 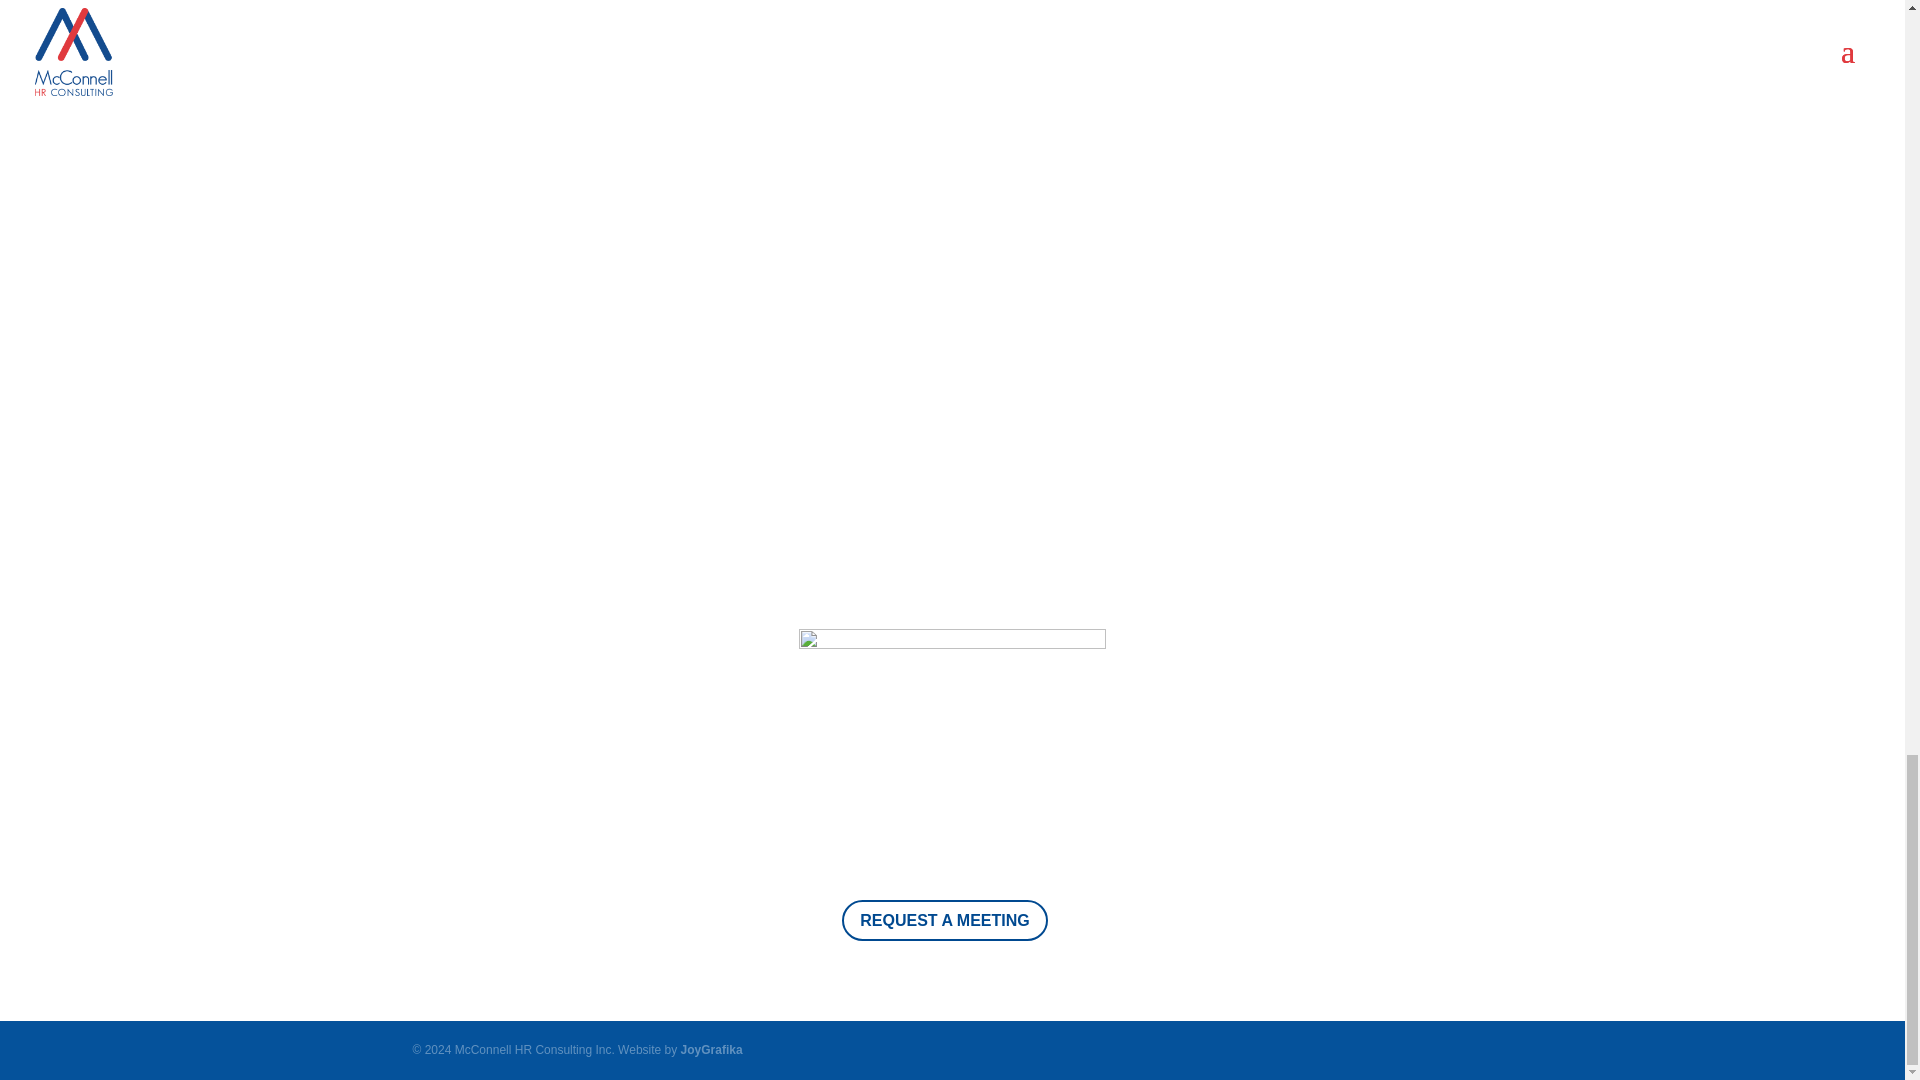 I want to click on HR Outsourcing, so click(x=1184, y=484).